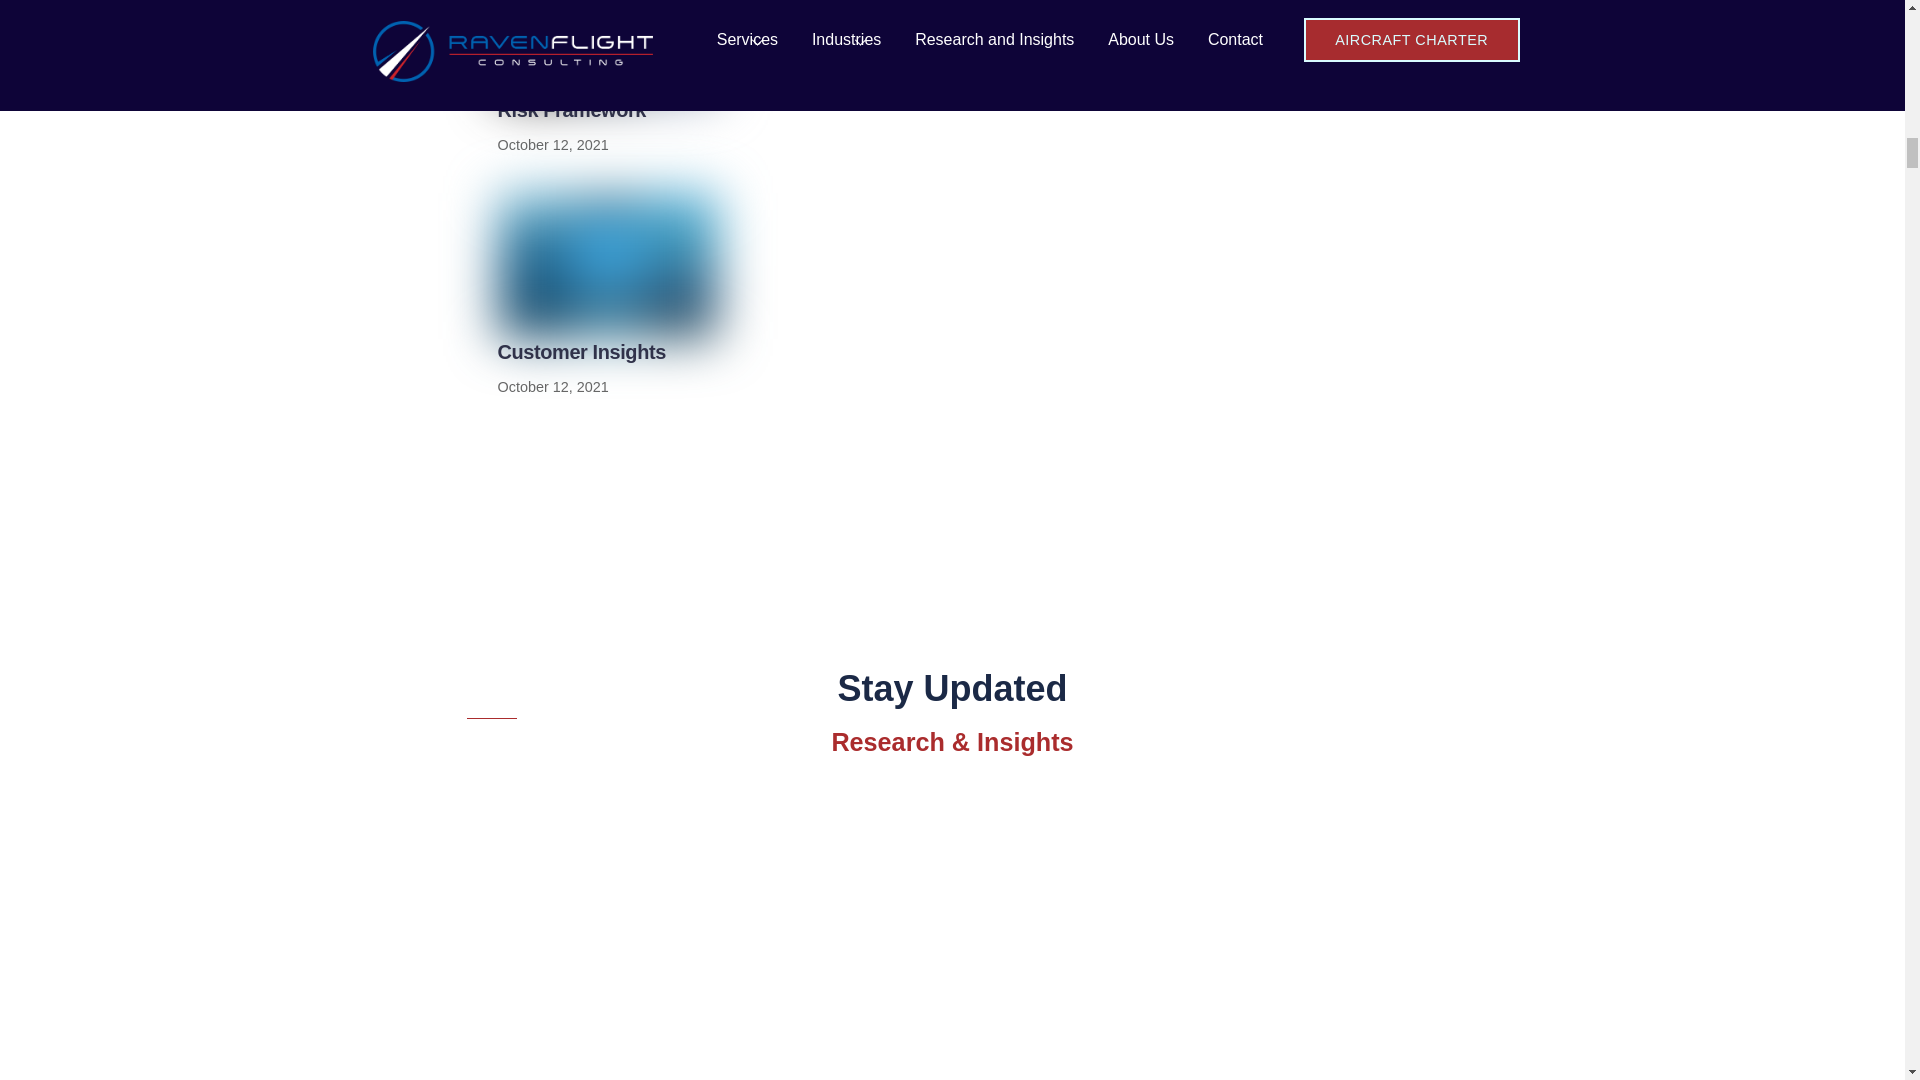 The image size is (1920, 1080). Describe the element at coordinates (608, 48) in the screenshot. I see `Aerospace` at that location.